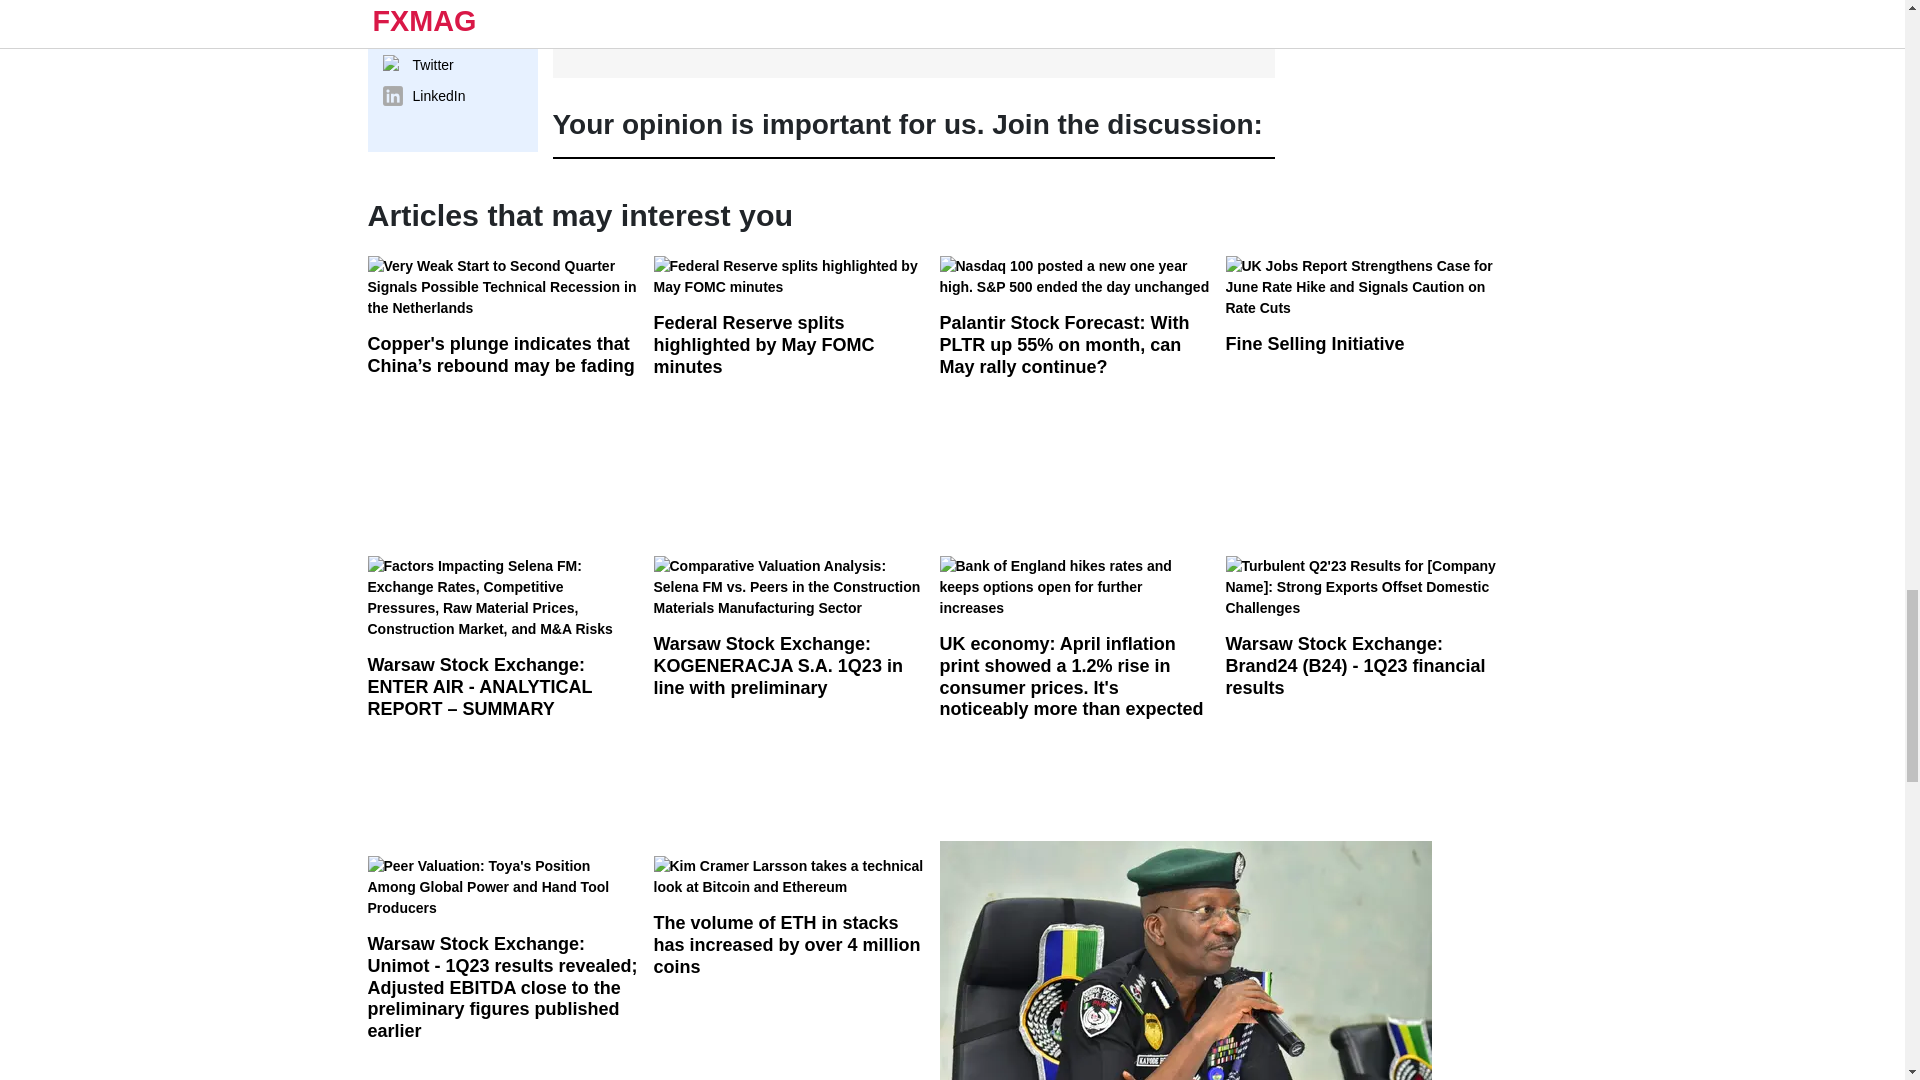  Describe the element at coordinates (797, 328) in the screenshot. I see `Federal Reserve splits highlighted by May FOMC minutes` at that location.